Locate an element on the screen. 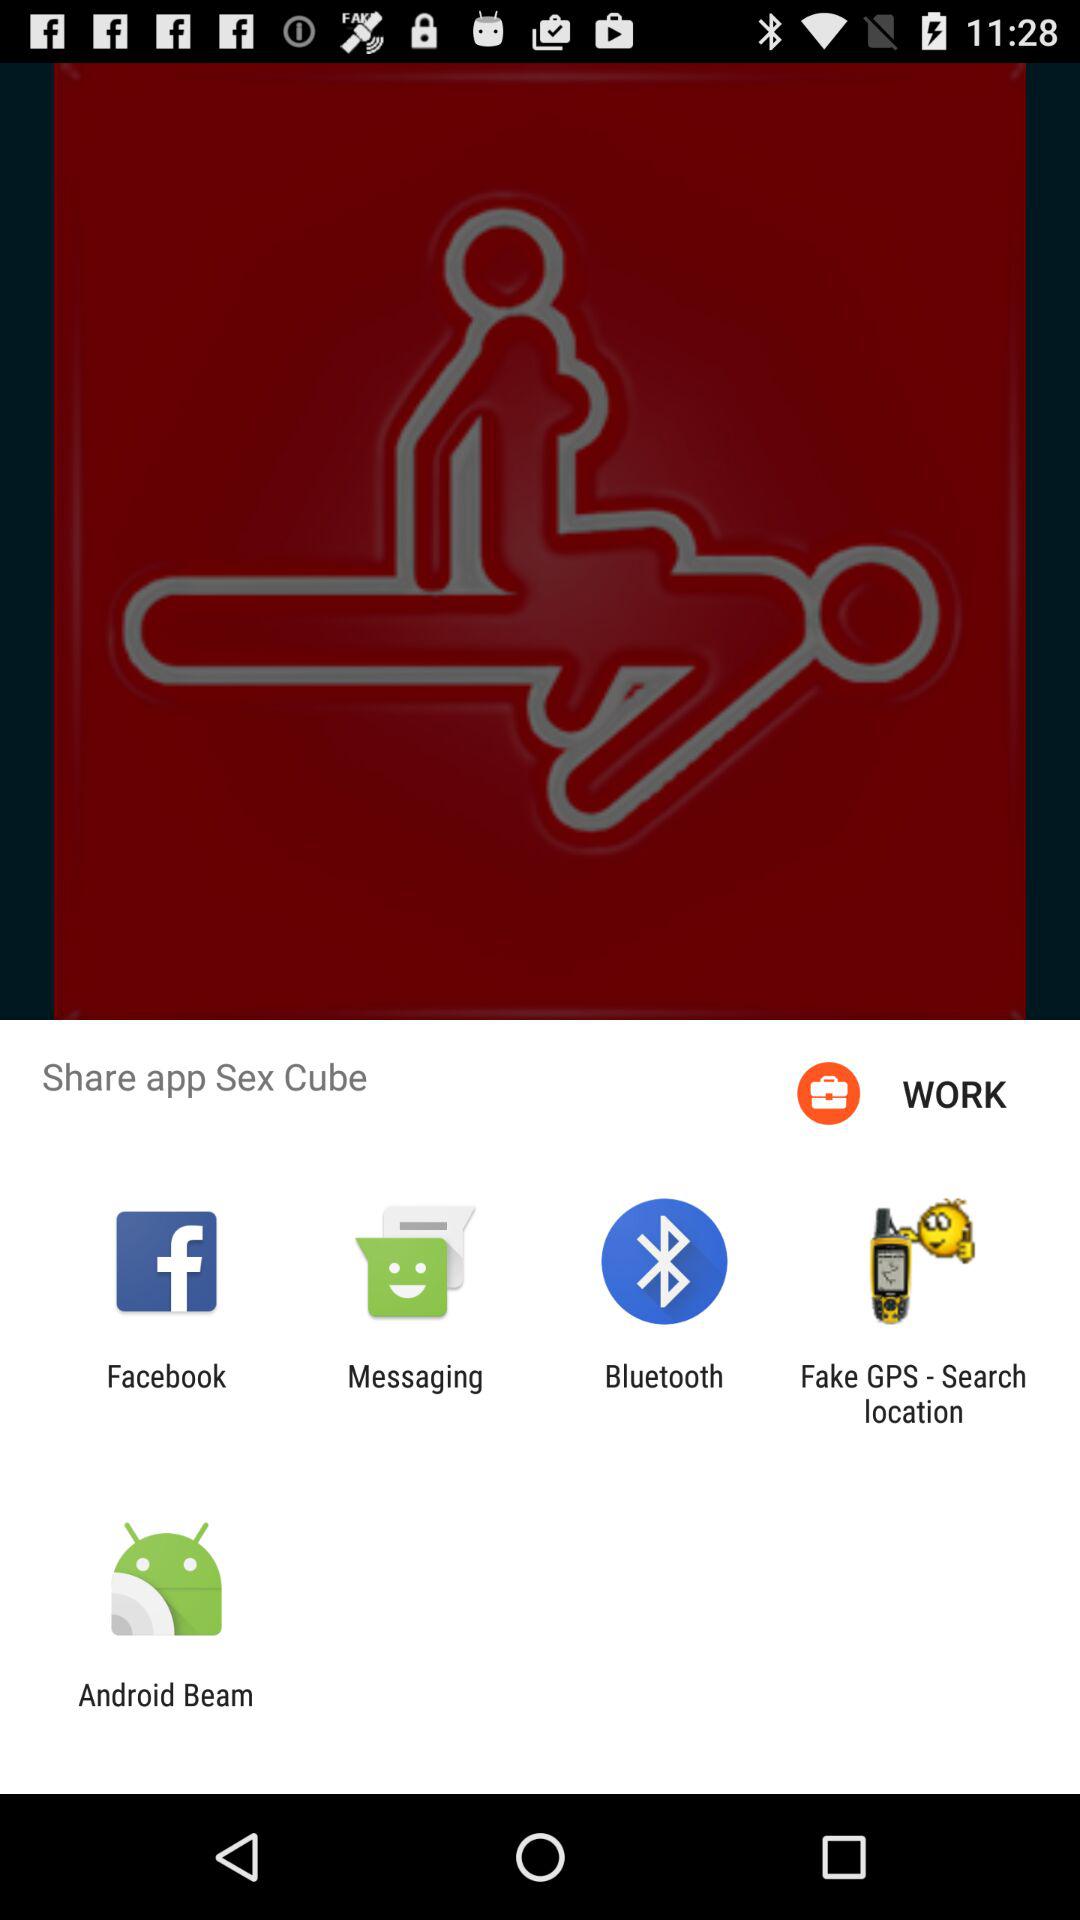 This screenshot has width=1080, height=1920. turn off the app next to the facebook item is located at coordinates (415, 1393).